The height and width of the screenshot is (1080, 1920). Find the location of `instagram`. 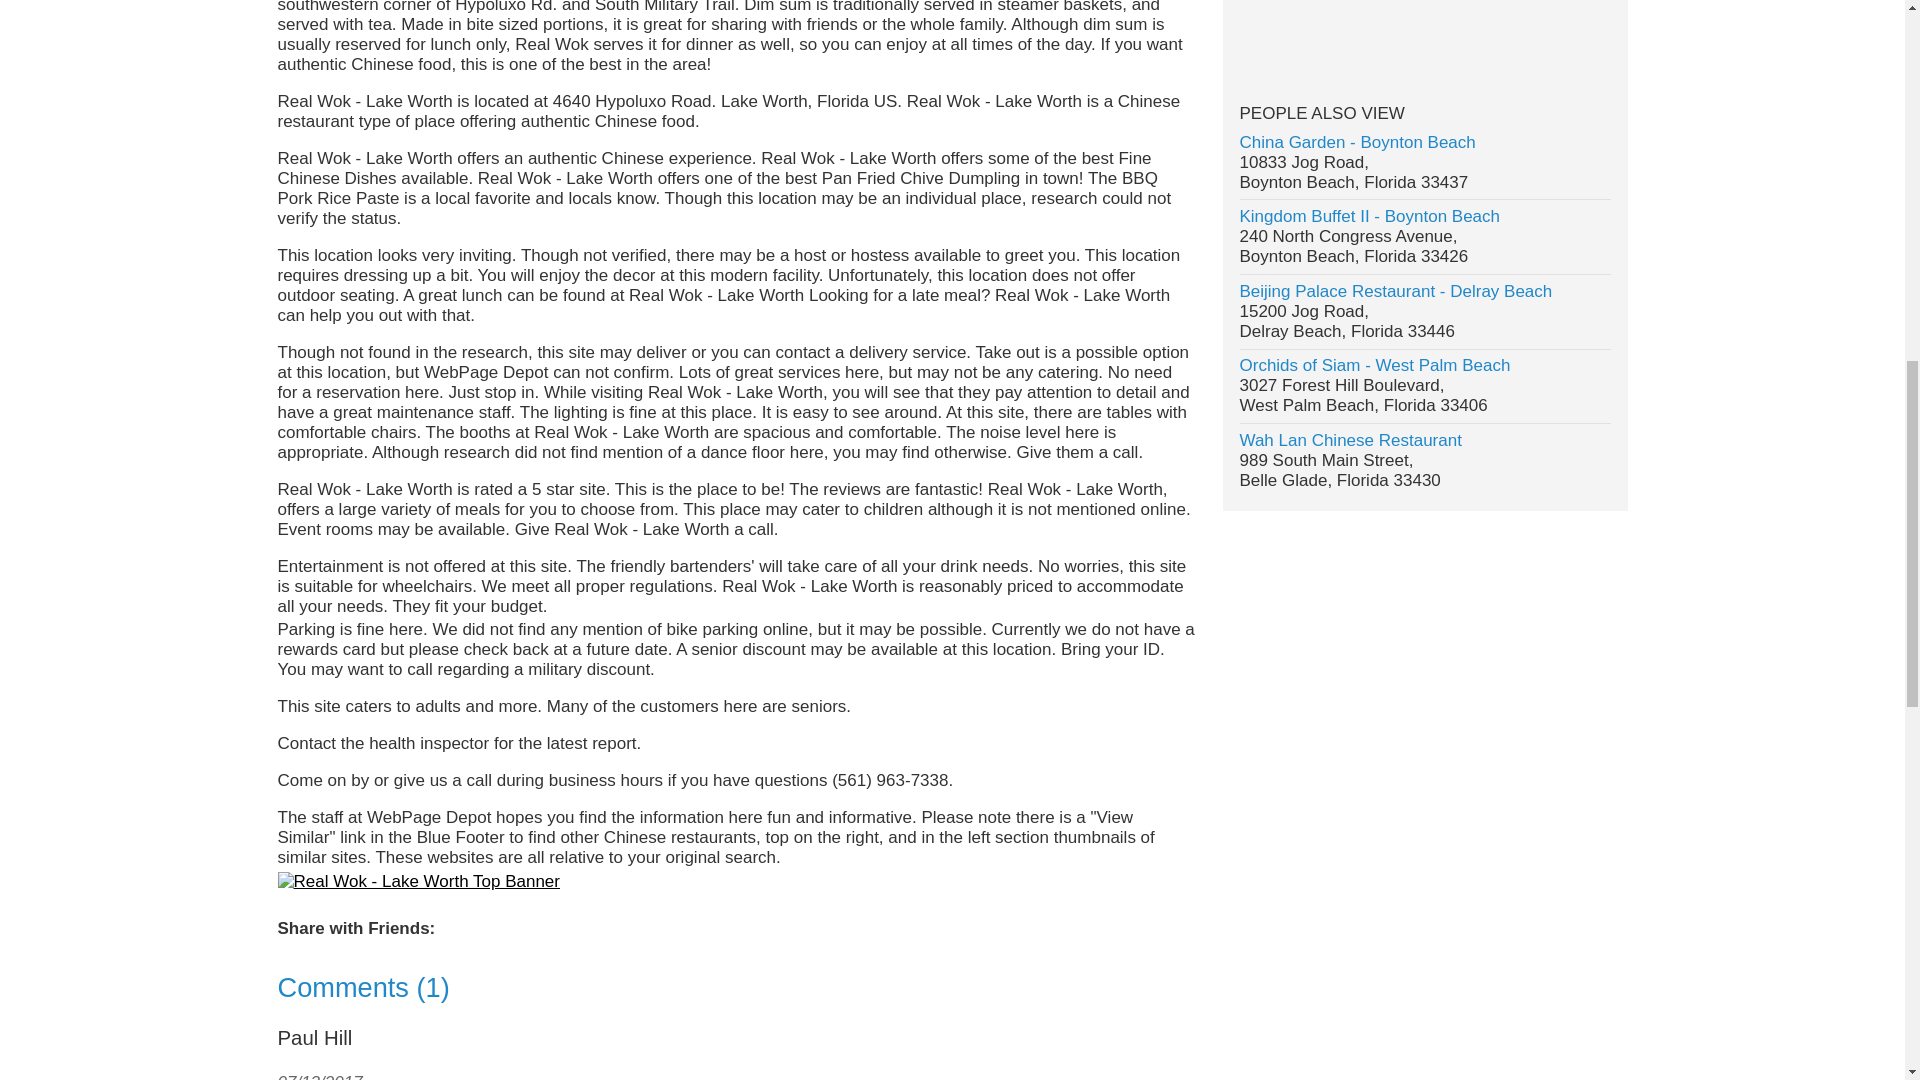

instagram is located at coordinates (1300, 26).